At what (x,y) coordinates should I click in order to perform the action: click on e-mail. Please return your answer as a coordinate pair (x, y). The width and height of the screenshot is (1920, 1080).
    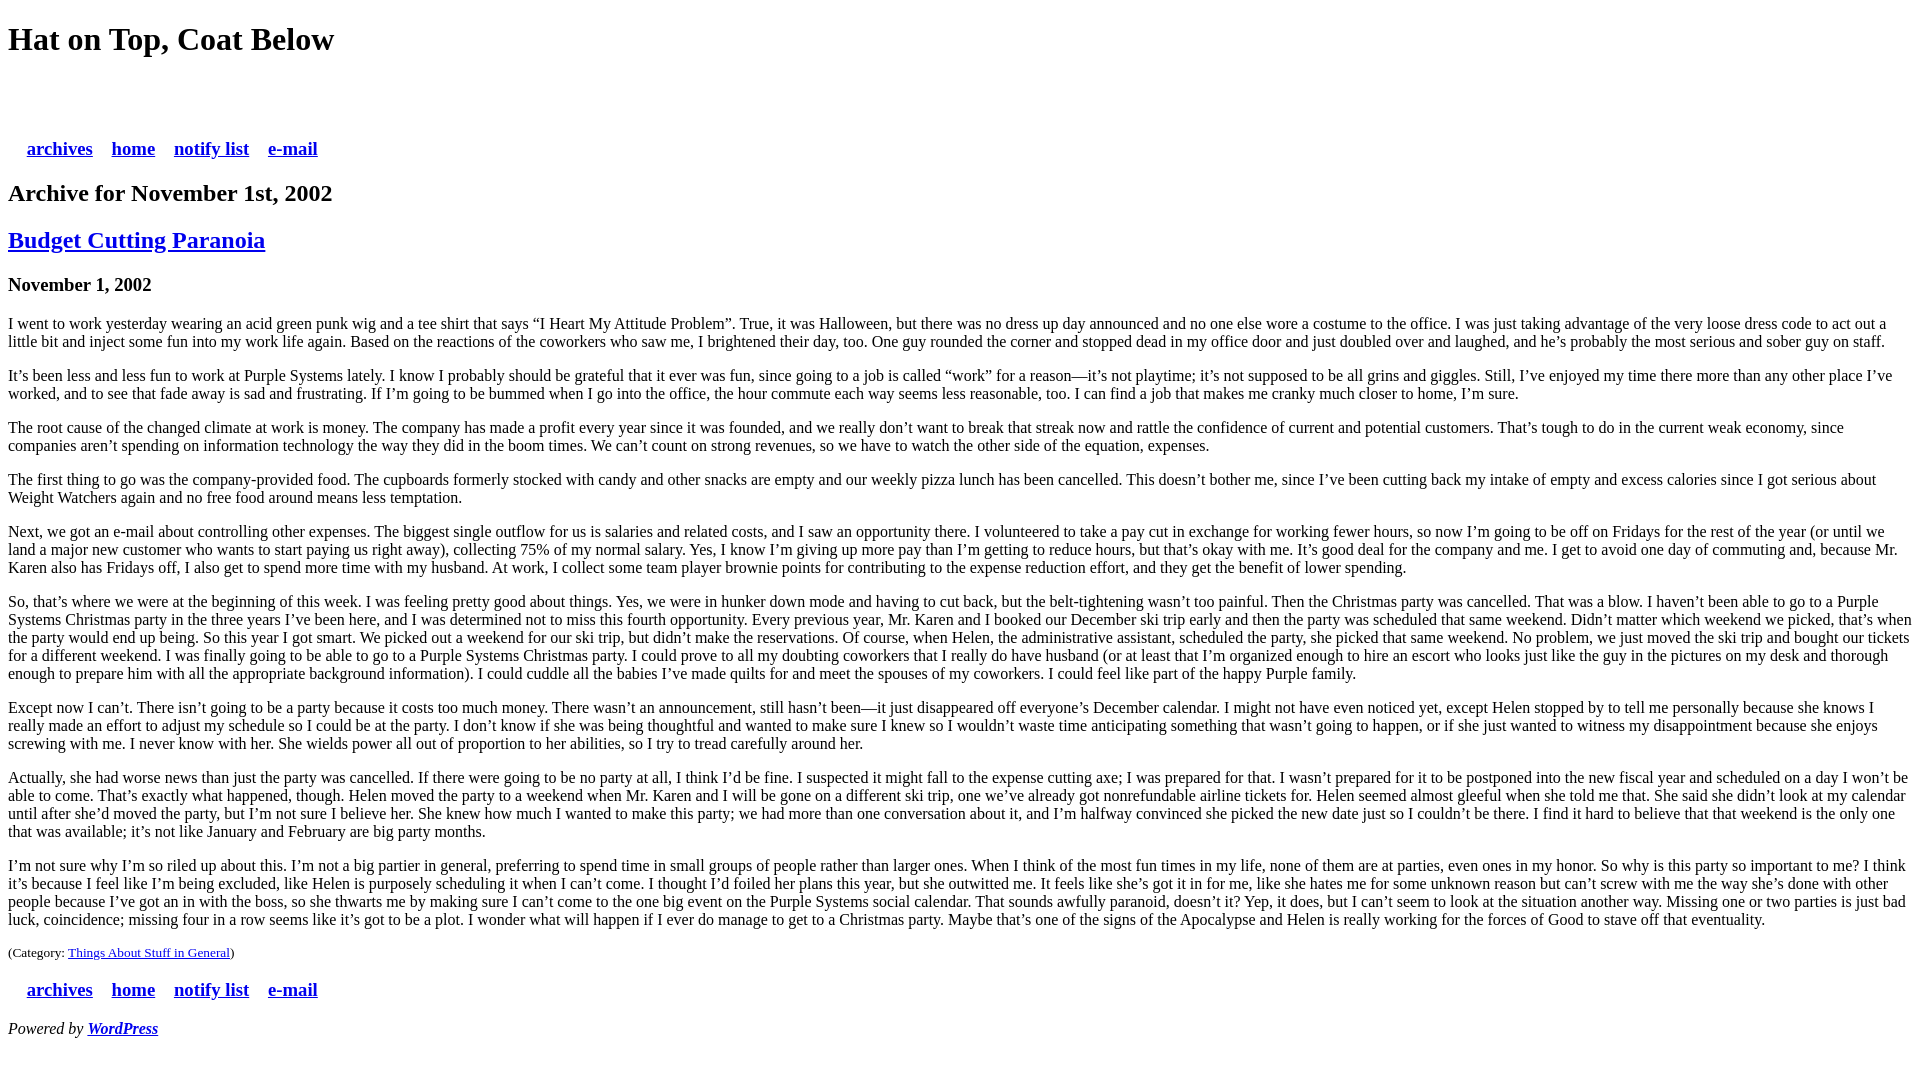
    Looking at the image, I should click on (293, 148).